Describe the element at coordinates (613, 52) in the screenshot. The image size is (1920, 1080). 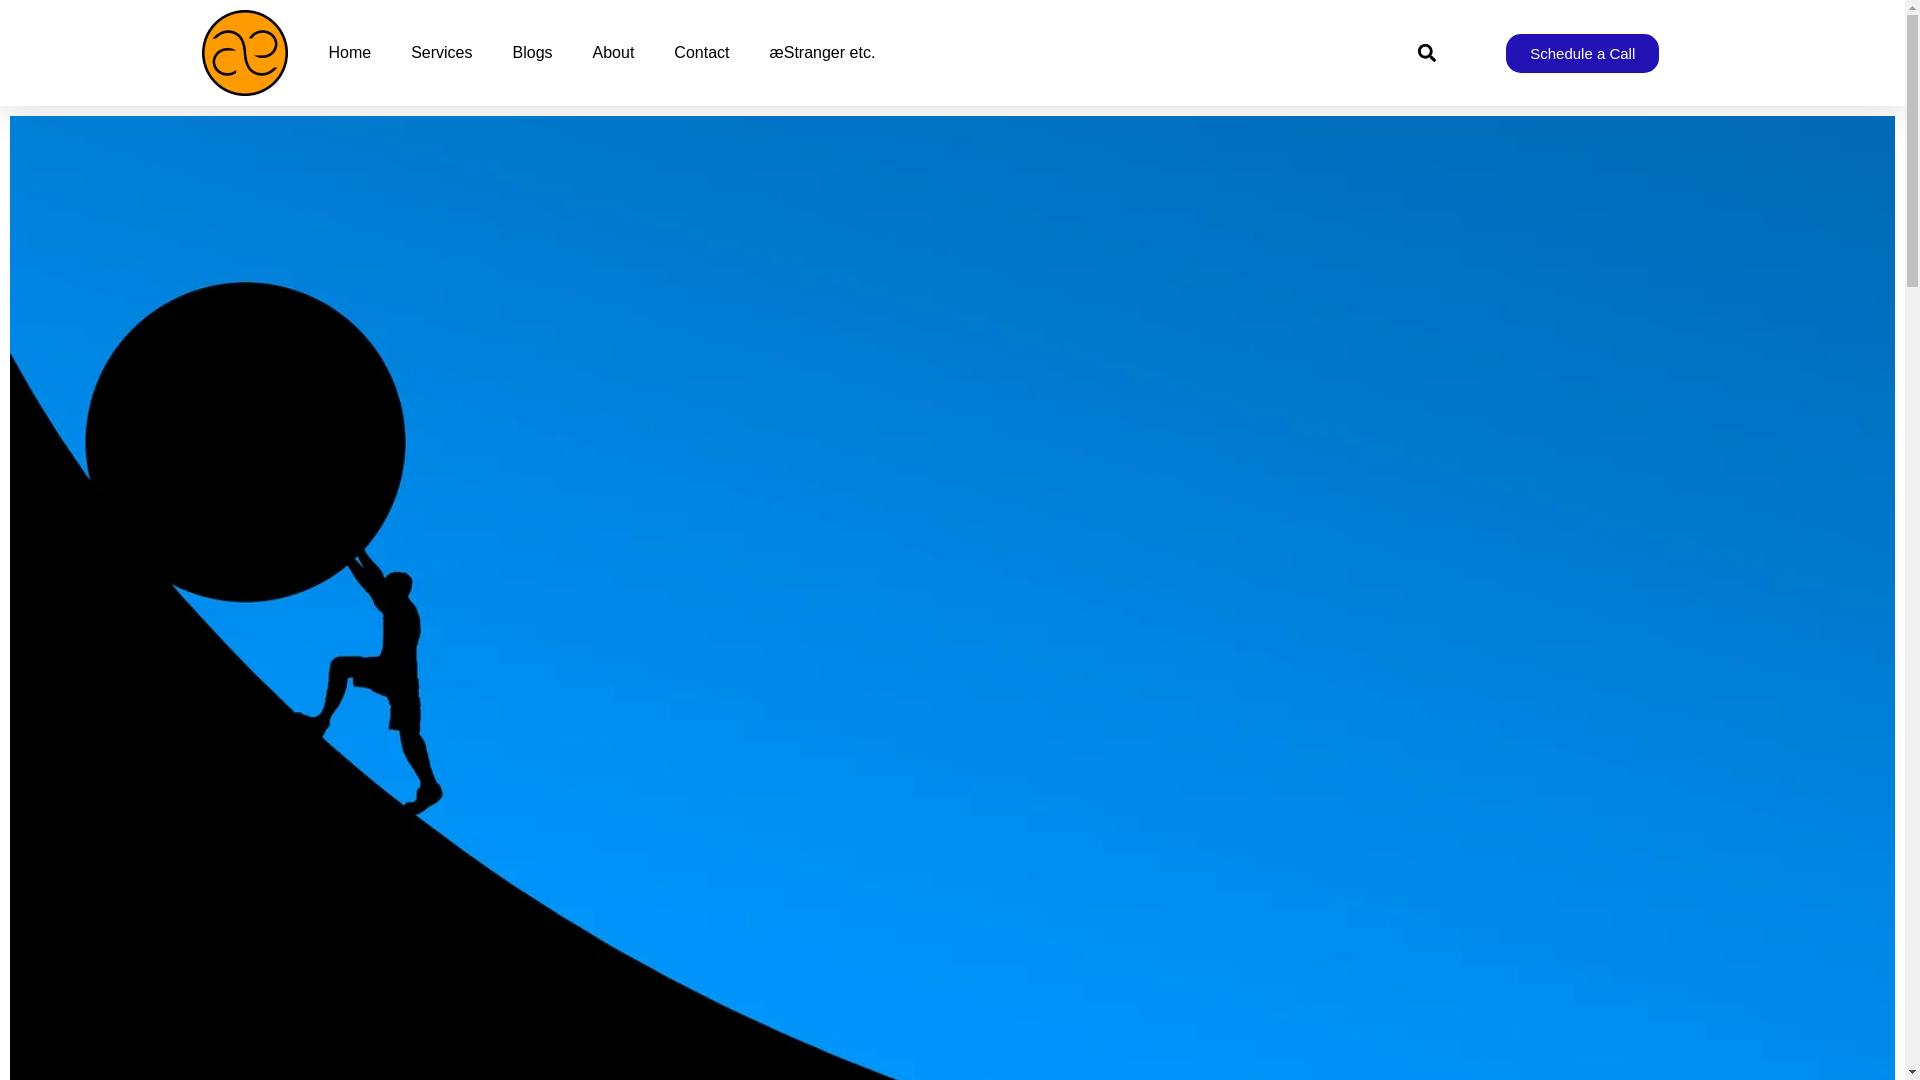
I see `About` at that location.